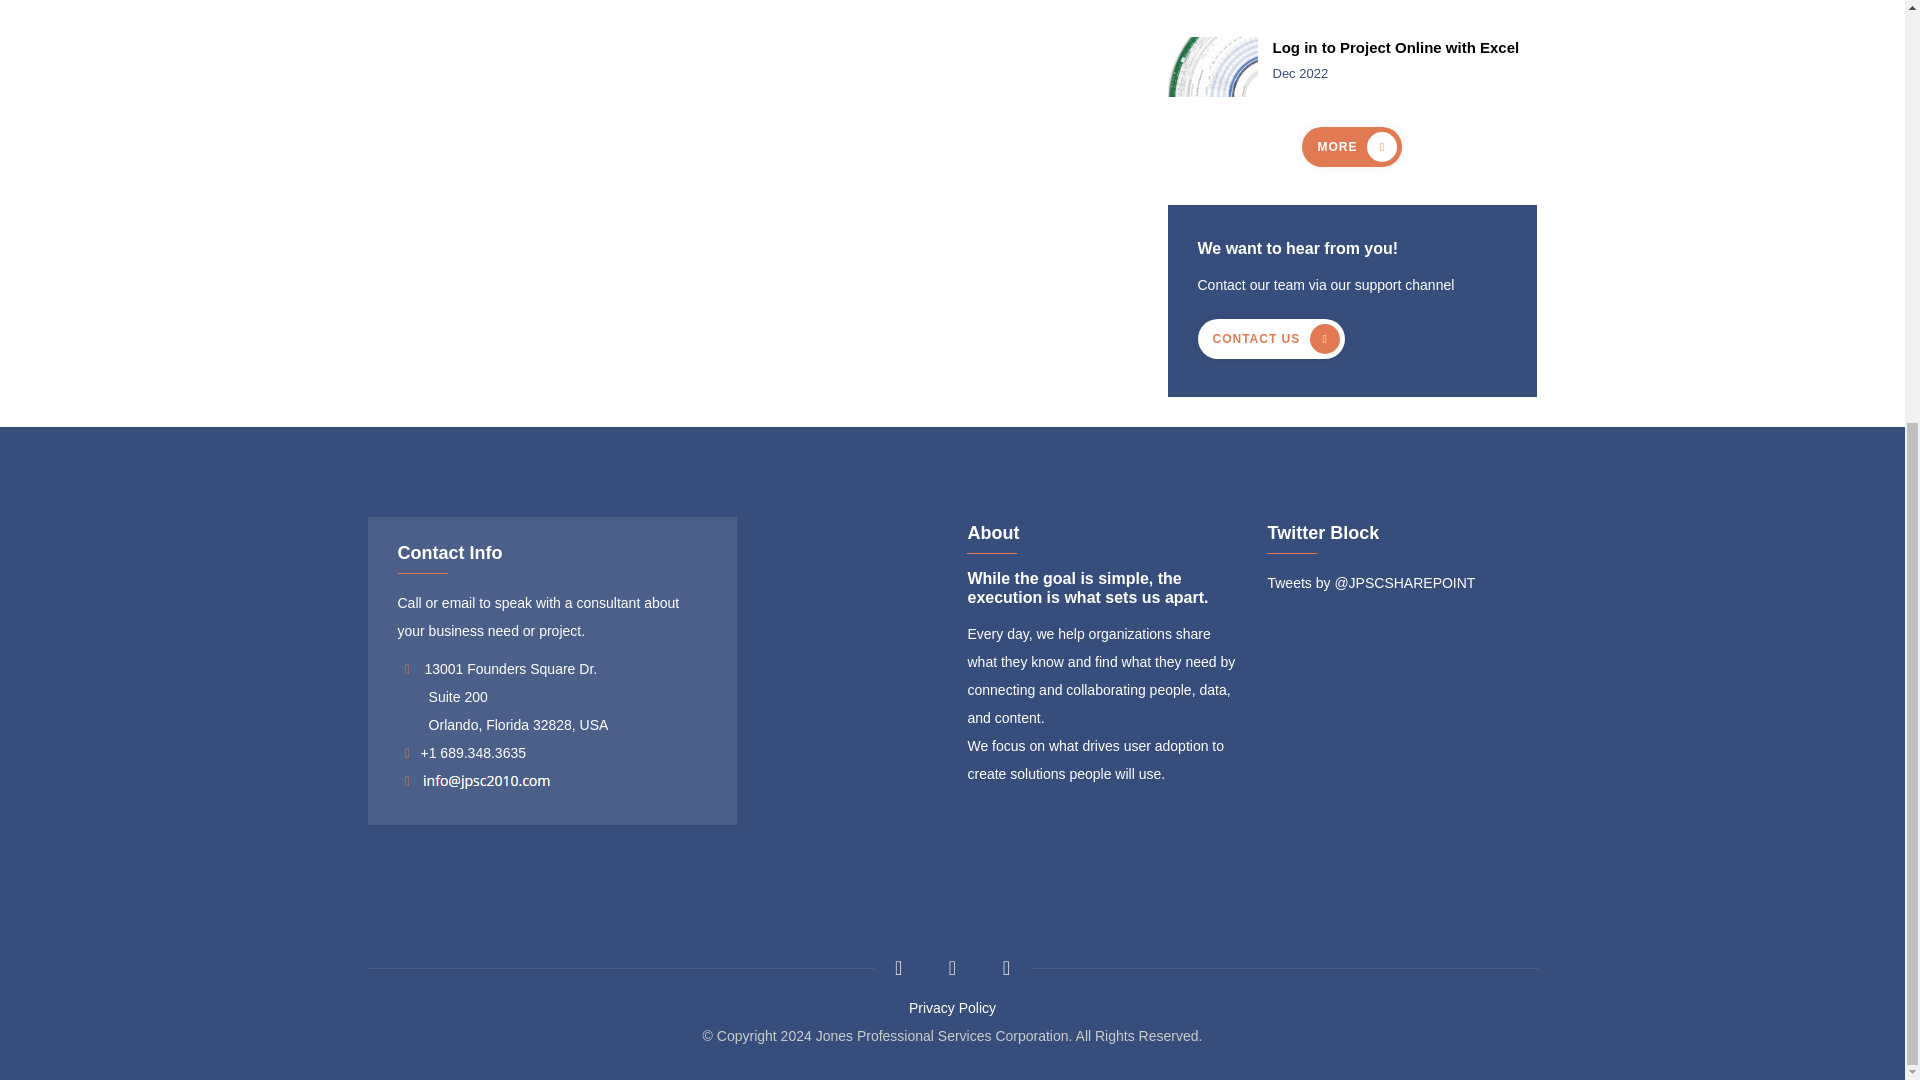 Image resolution: width=1920 pixels, height=1080 pixels. Describe the element at coordinates (1351, 147) in the screenshot. I see `MORE` at that location.